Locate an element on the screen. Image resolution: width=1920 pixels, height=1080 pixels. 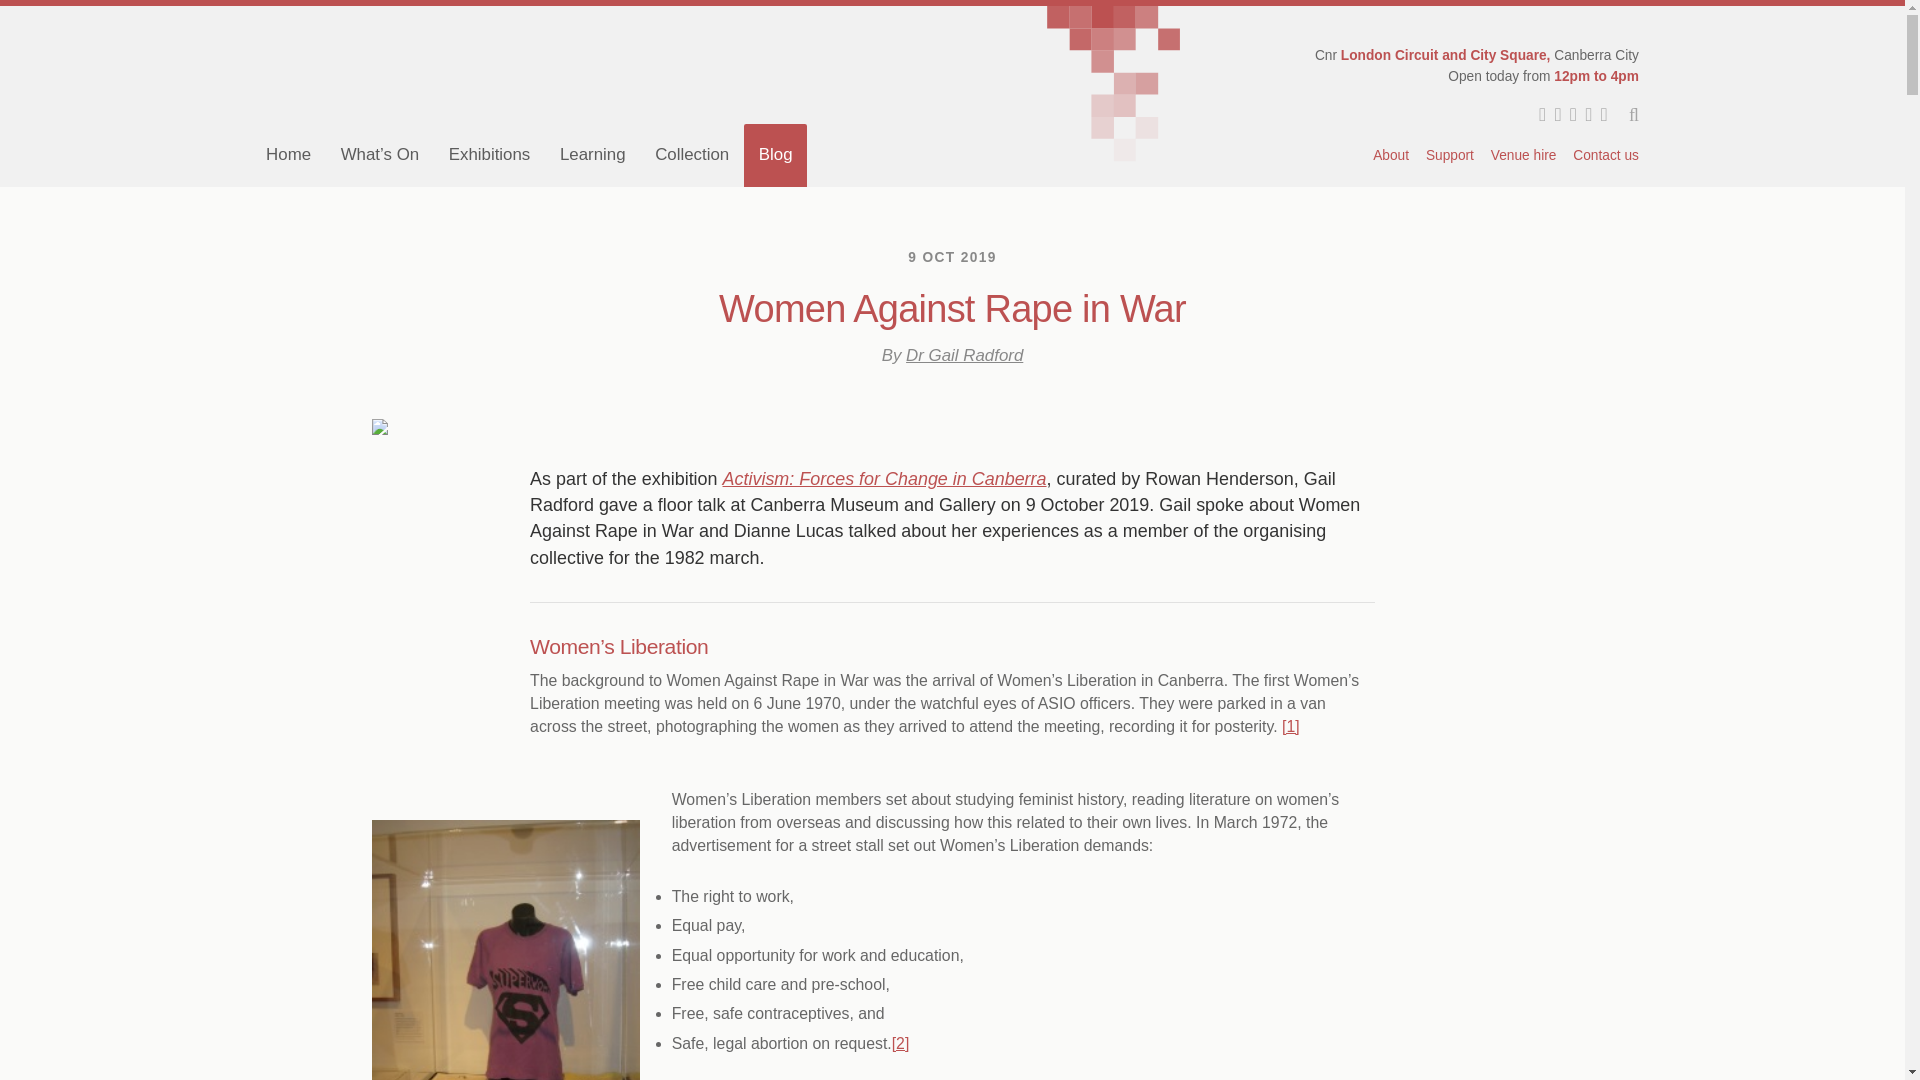
About is located at coordinates (1392, 156).